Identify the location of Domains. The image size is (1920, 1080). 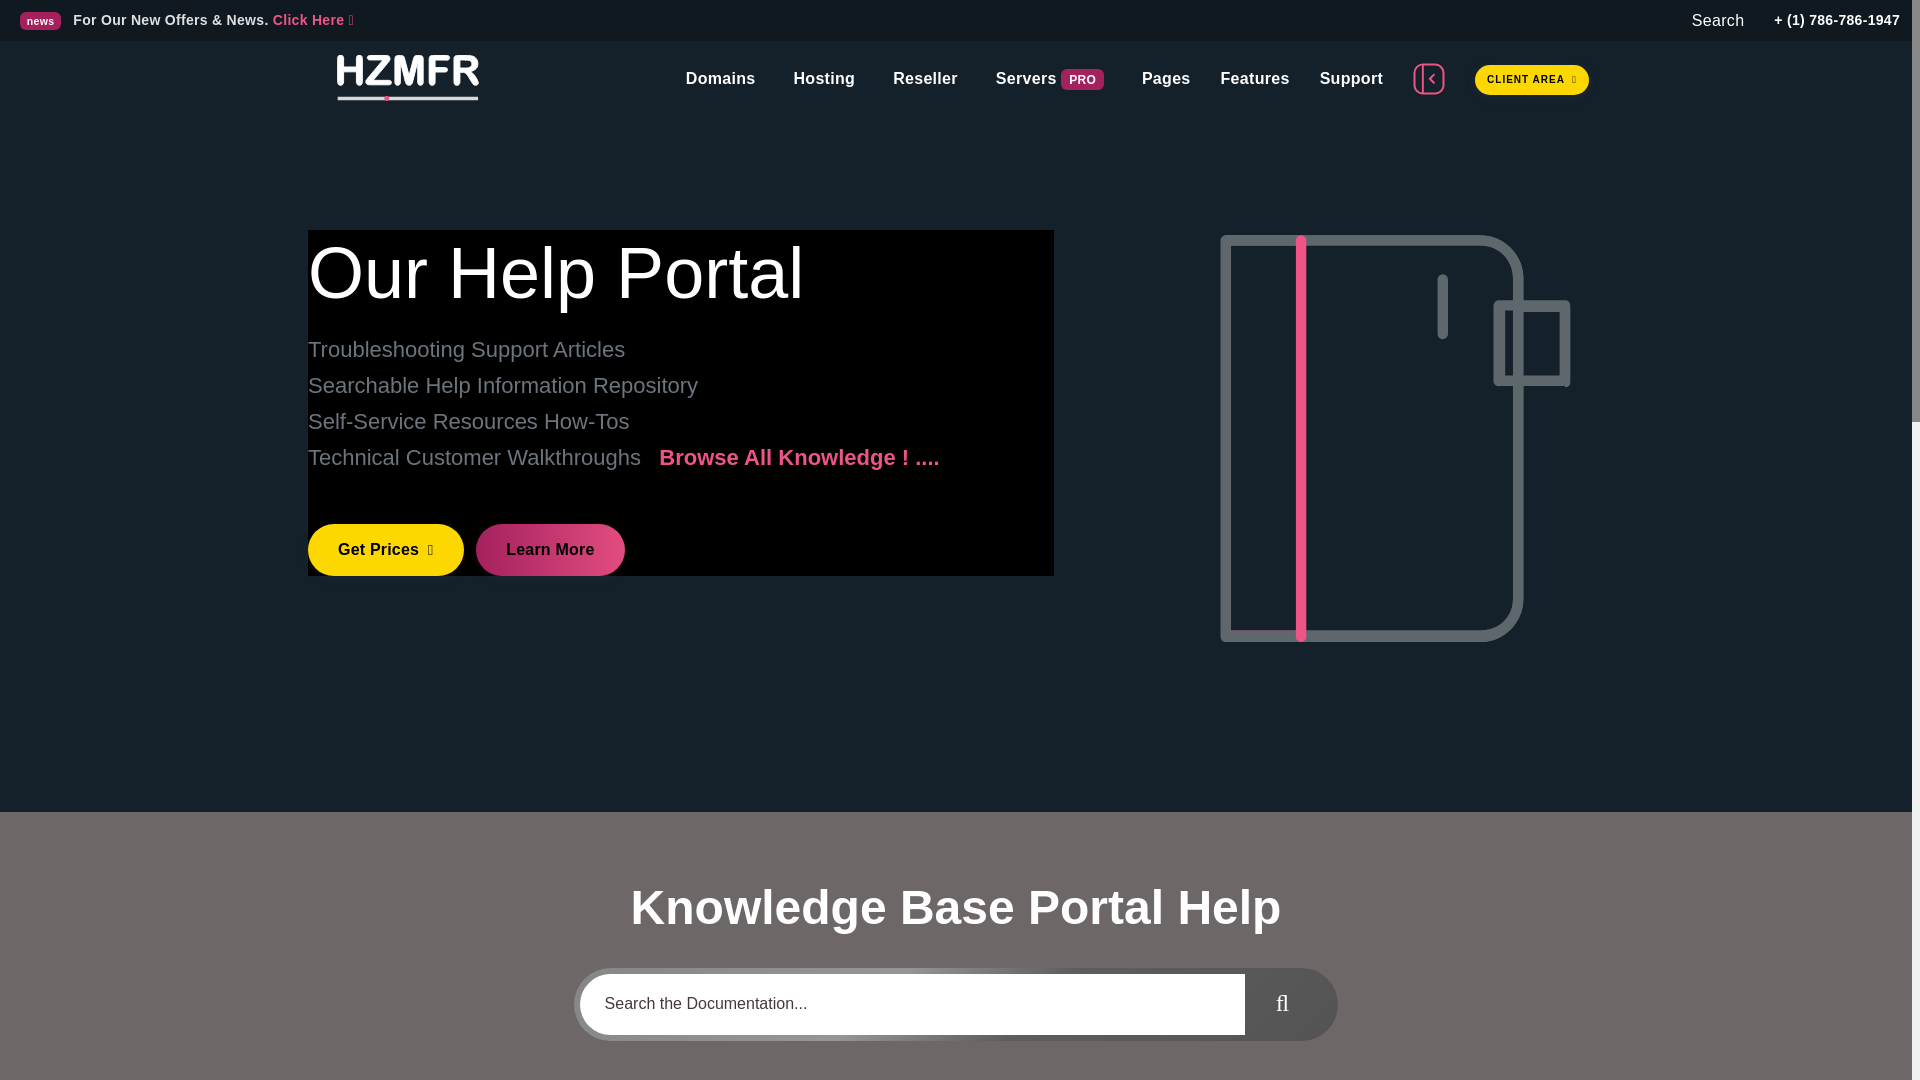
(720, 78).